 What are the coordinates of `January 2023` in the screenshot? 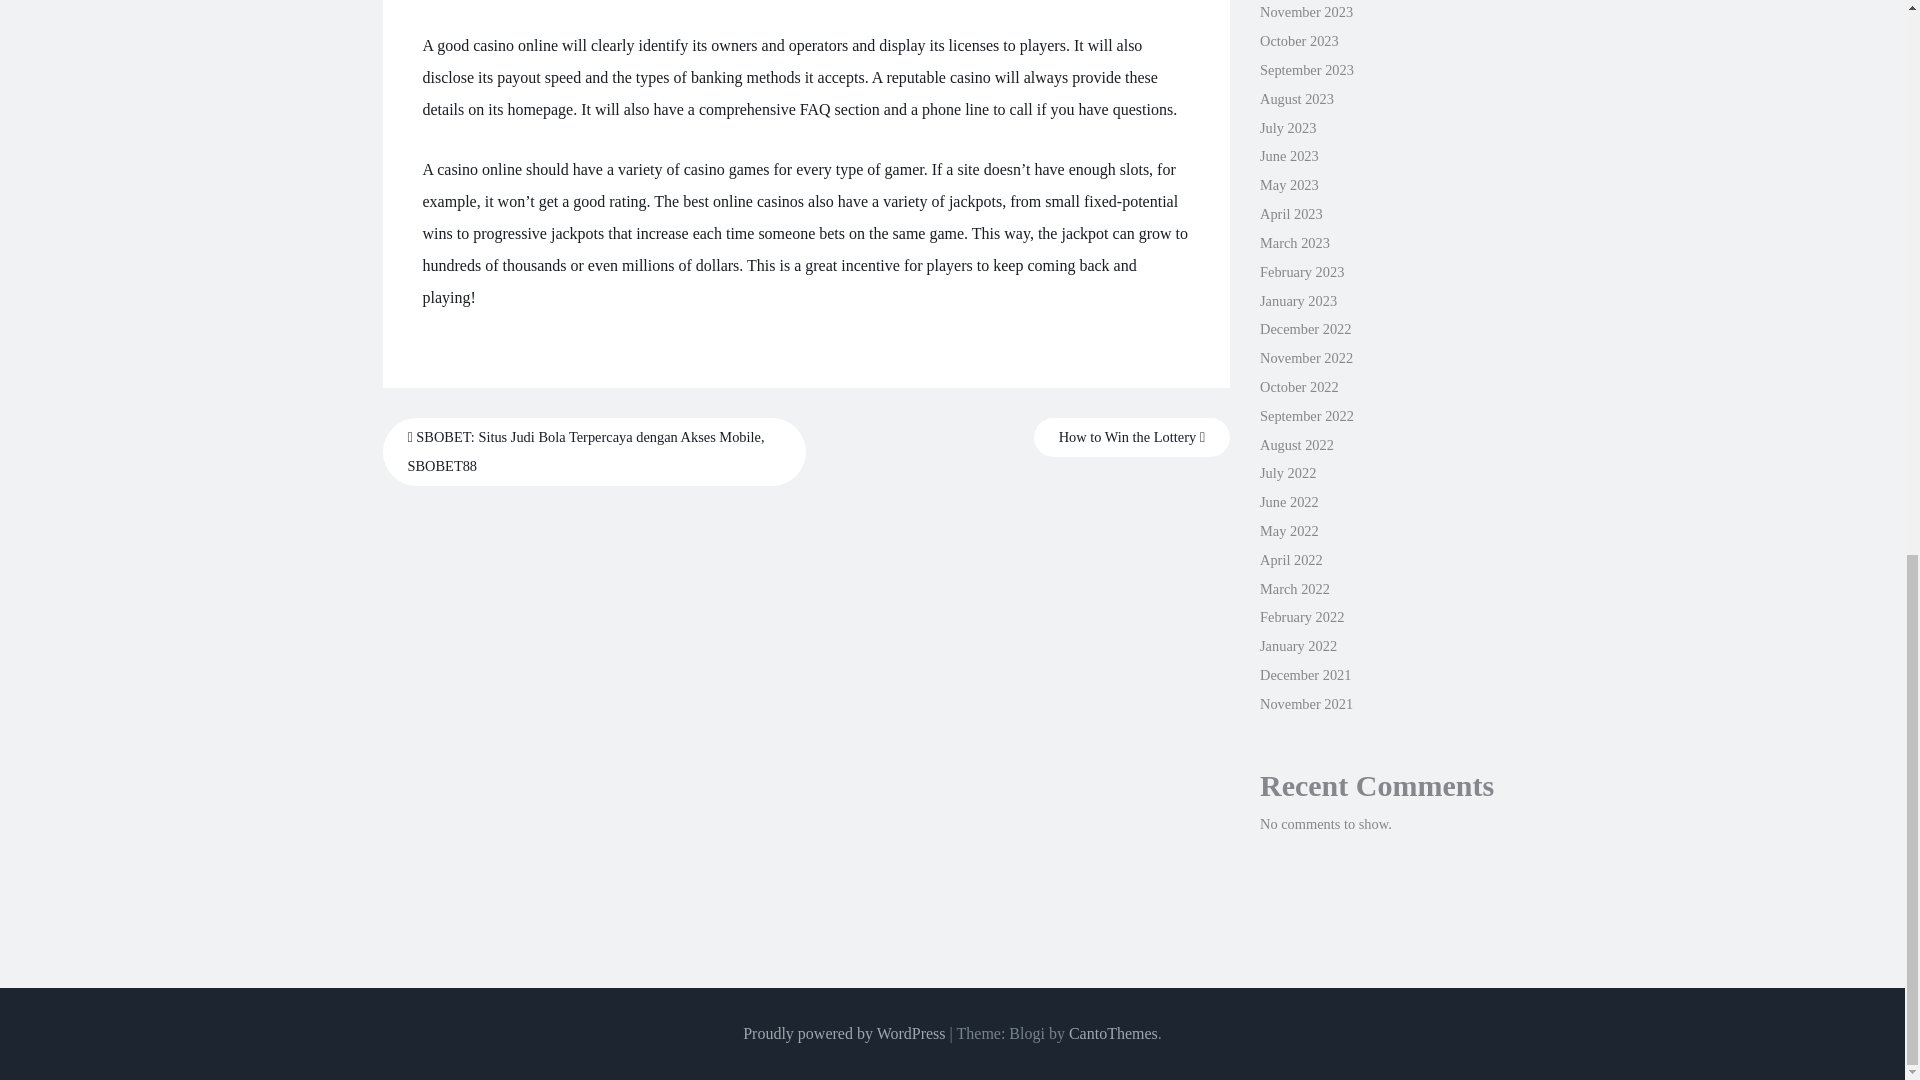 It's located at (1298, 300).